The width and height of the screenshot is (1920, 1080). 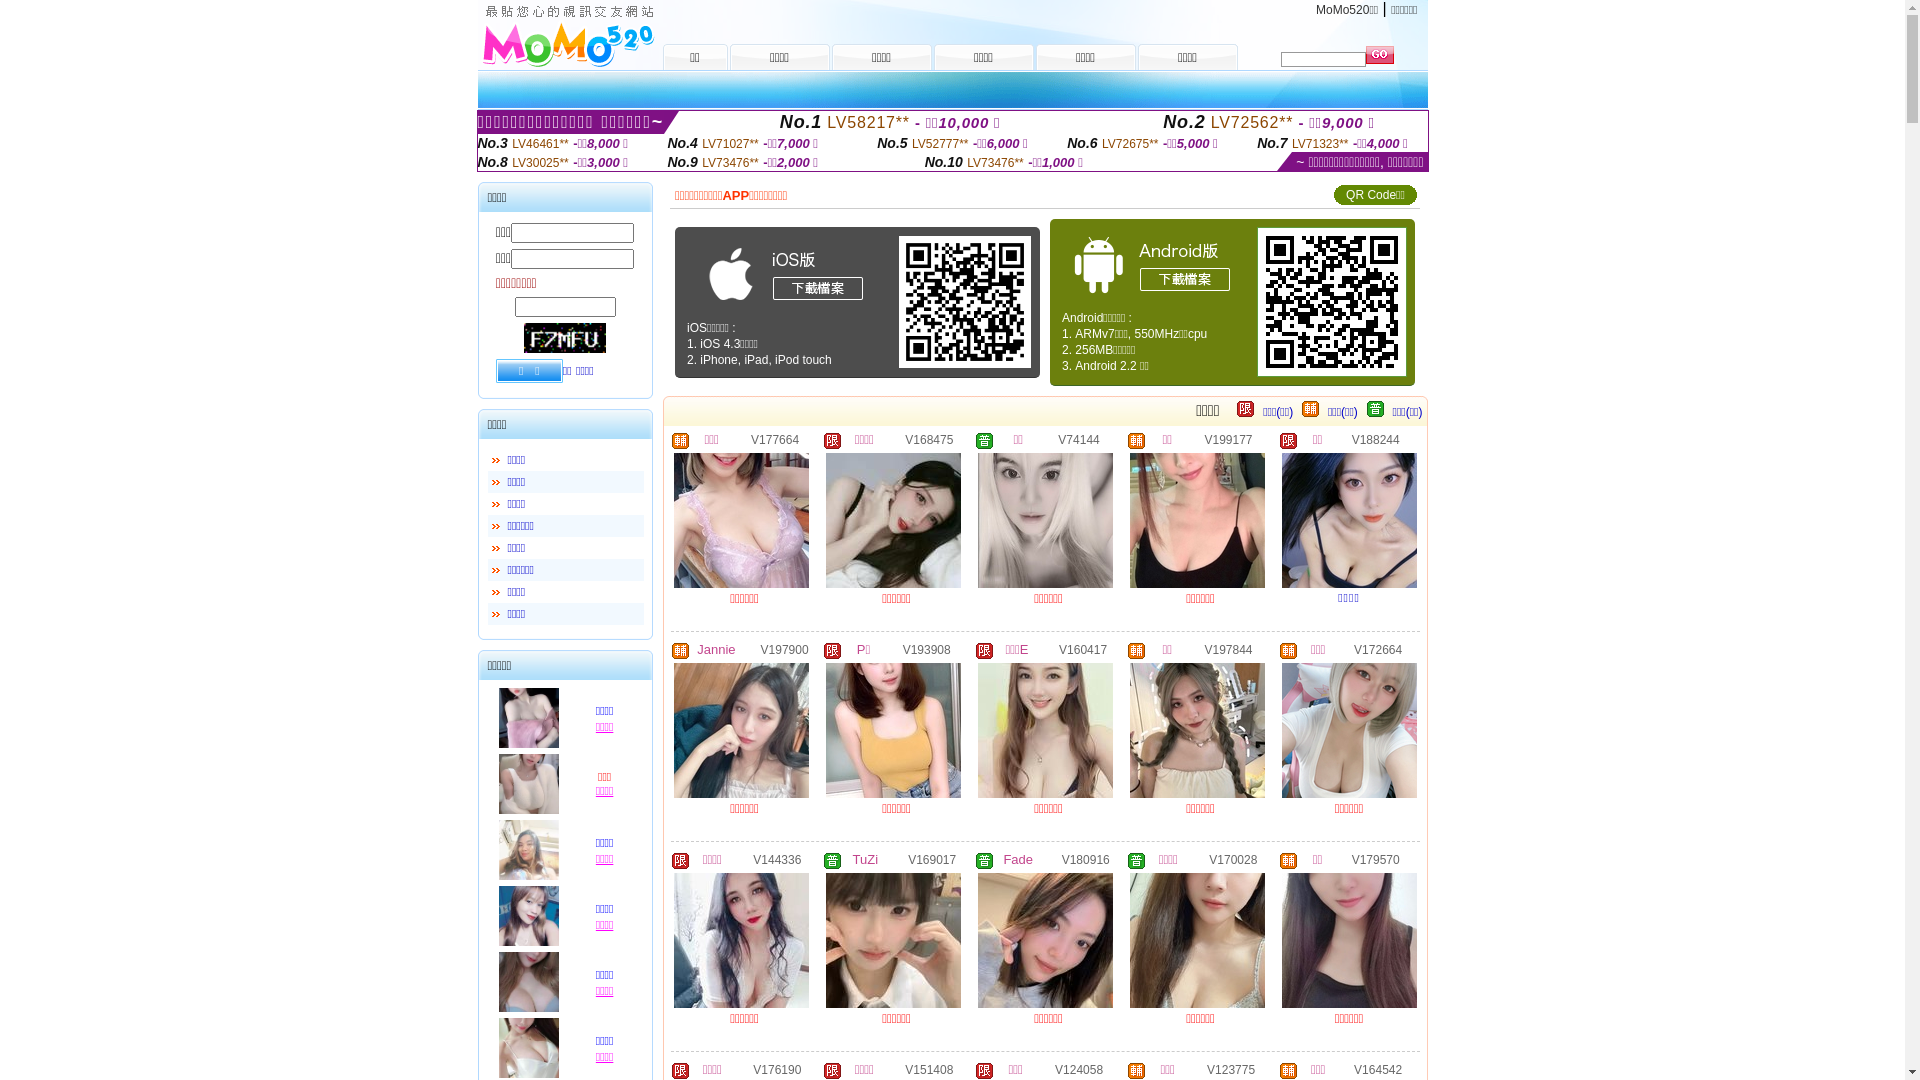 What do you see at coordinates (777, 1069) in the screenshot?
I see `V176190` at bounding box center [777, 1069].